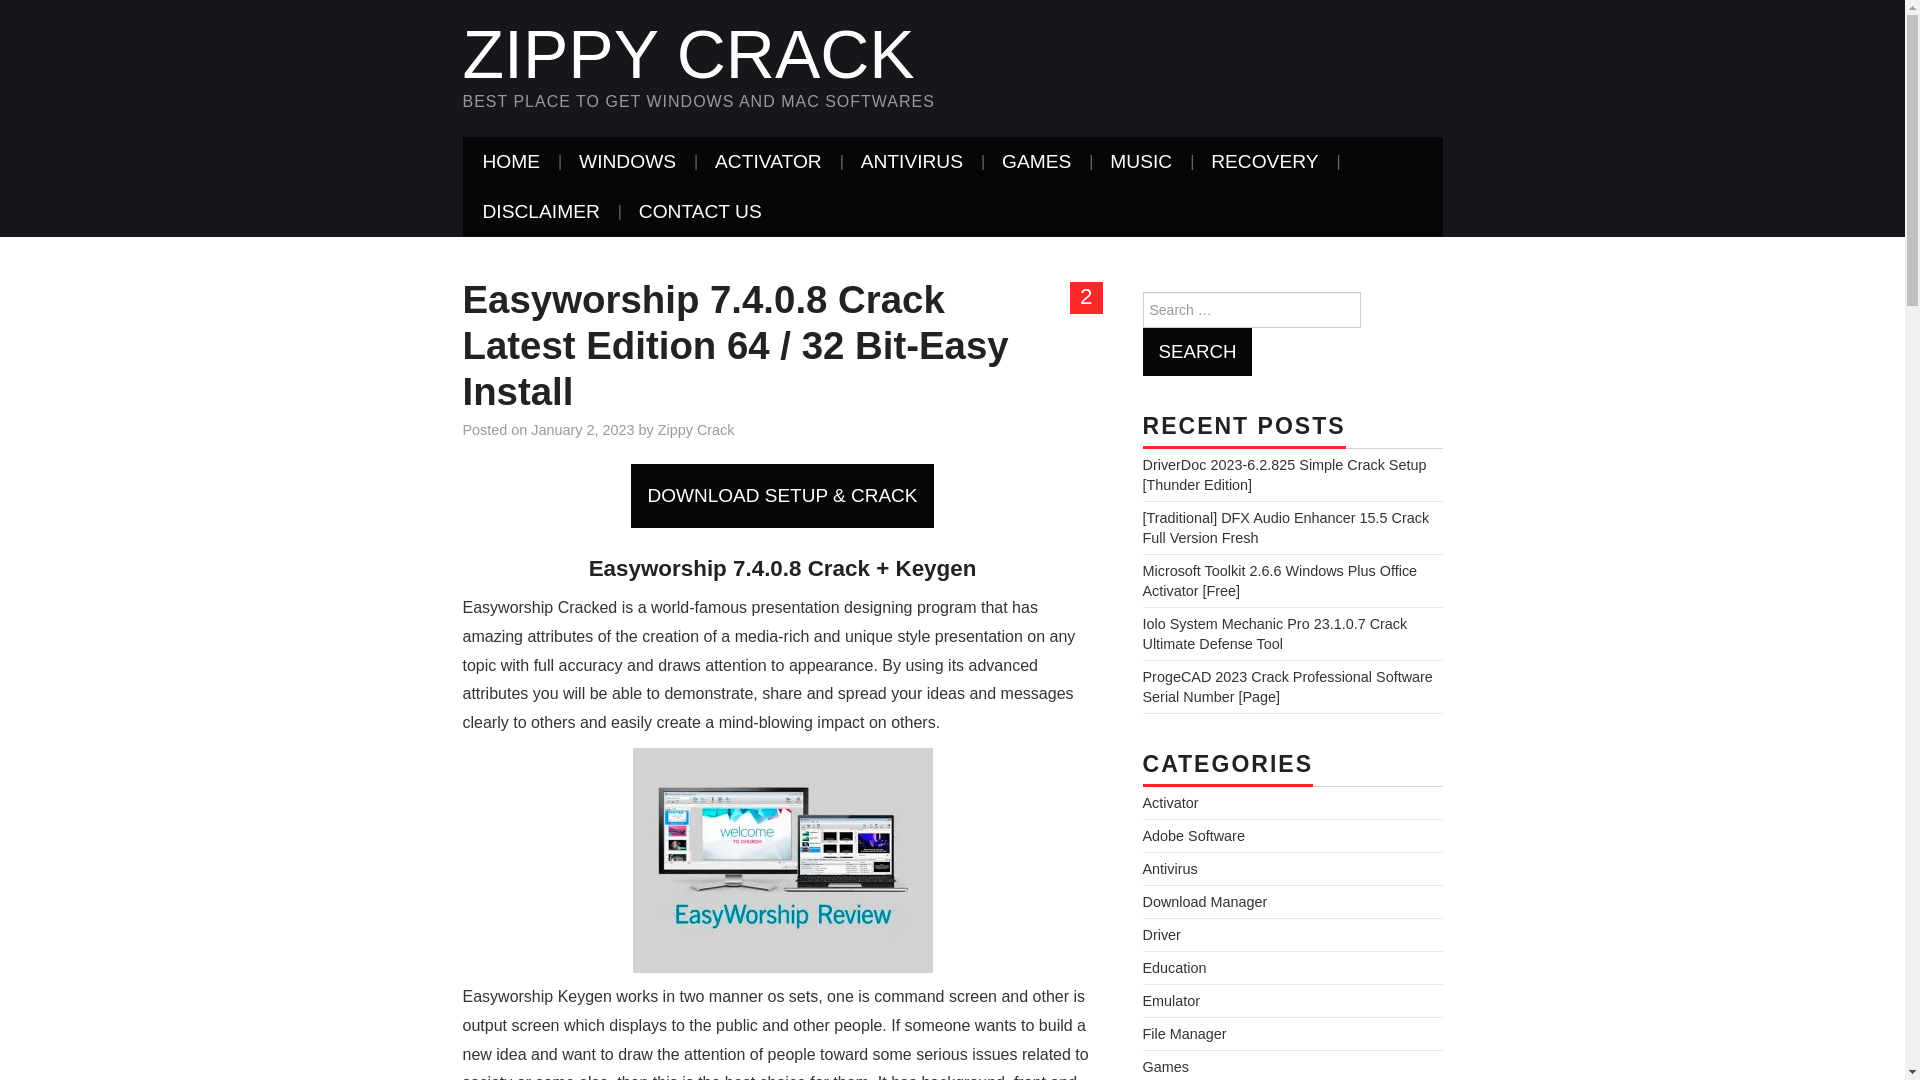 The image size is (1920, 1080). What do you see at coordinates (582, 430) in the screenshot?
I see `2:33 pm` at bounding box center [582, 430].